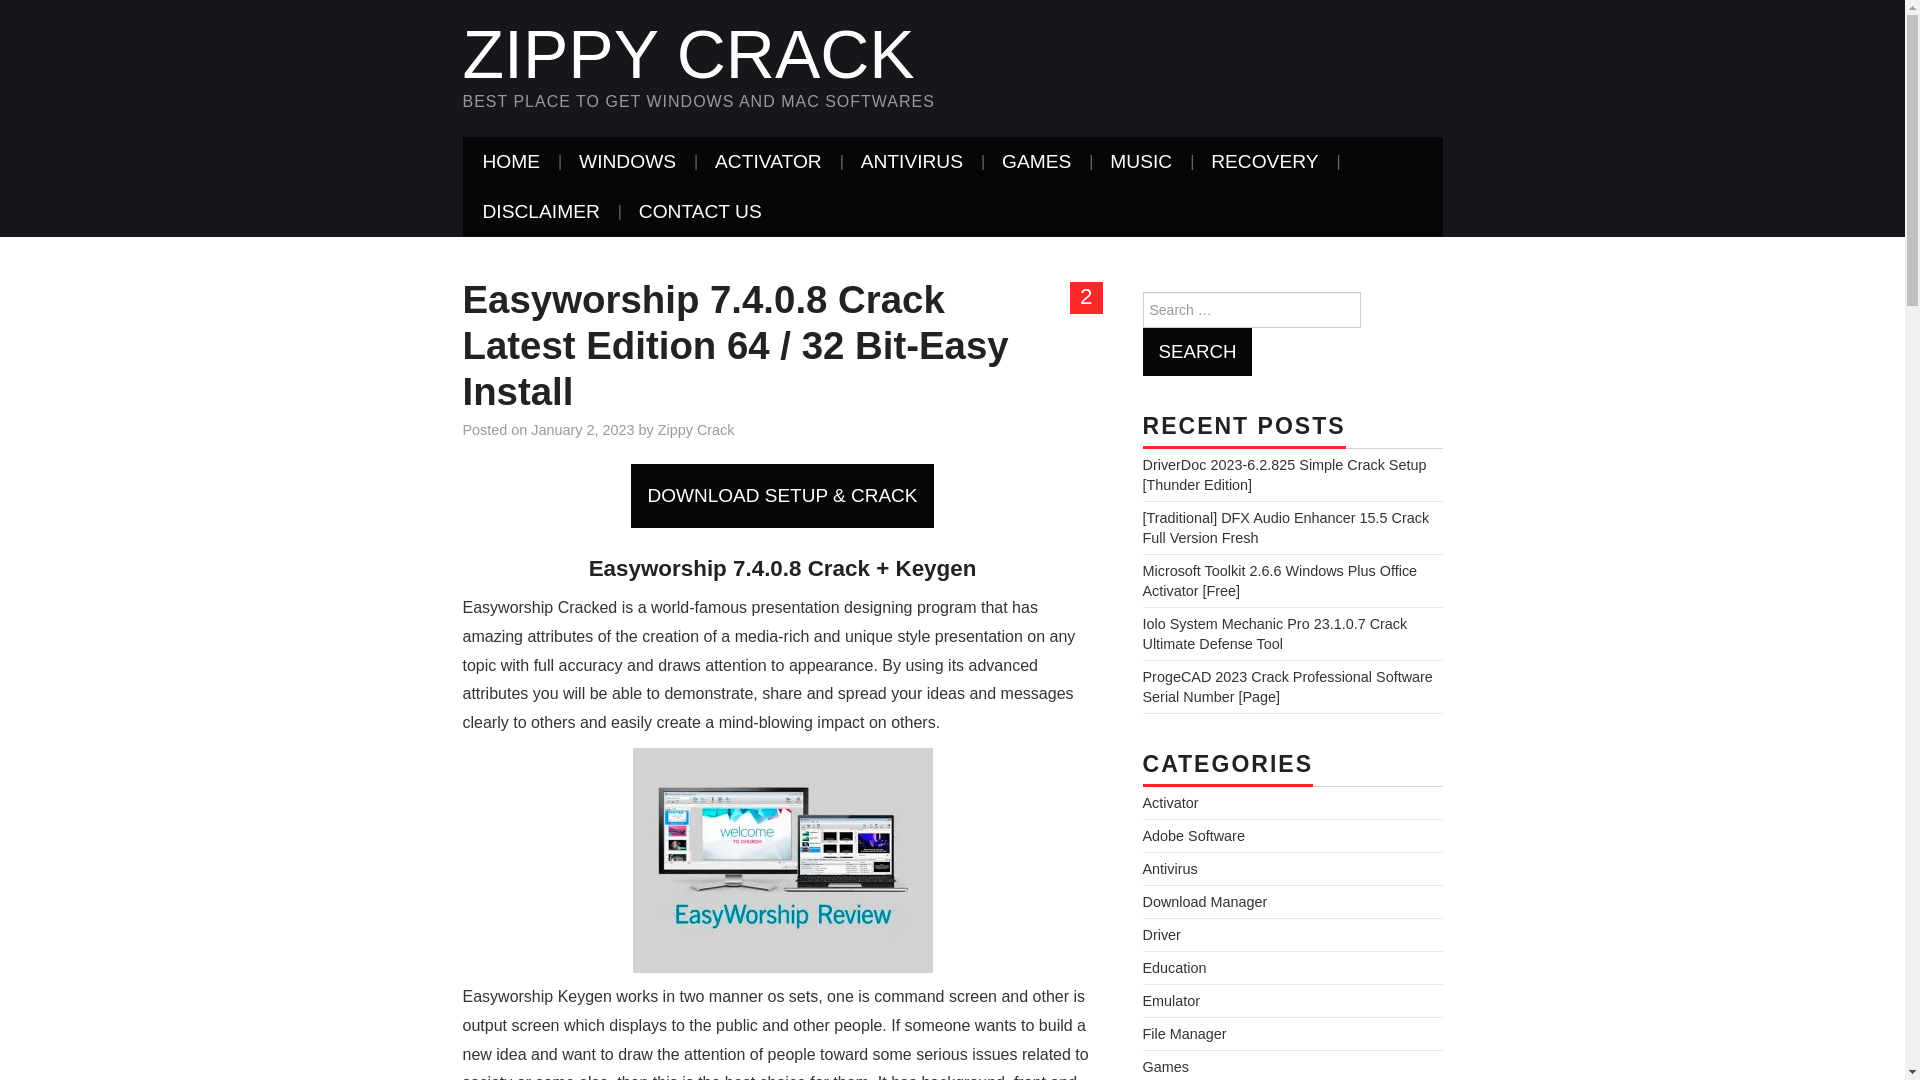 The image size is (1920, 1080). What do you see at coordinates (582, 430) in the screenshot?
I see `2:33 pm` at bounding box center [582, 430].